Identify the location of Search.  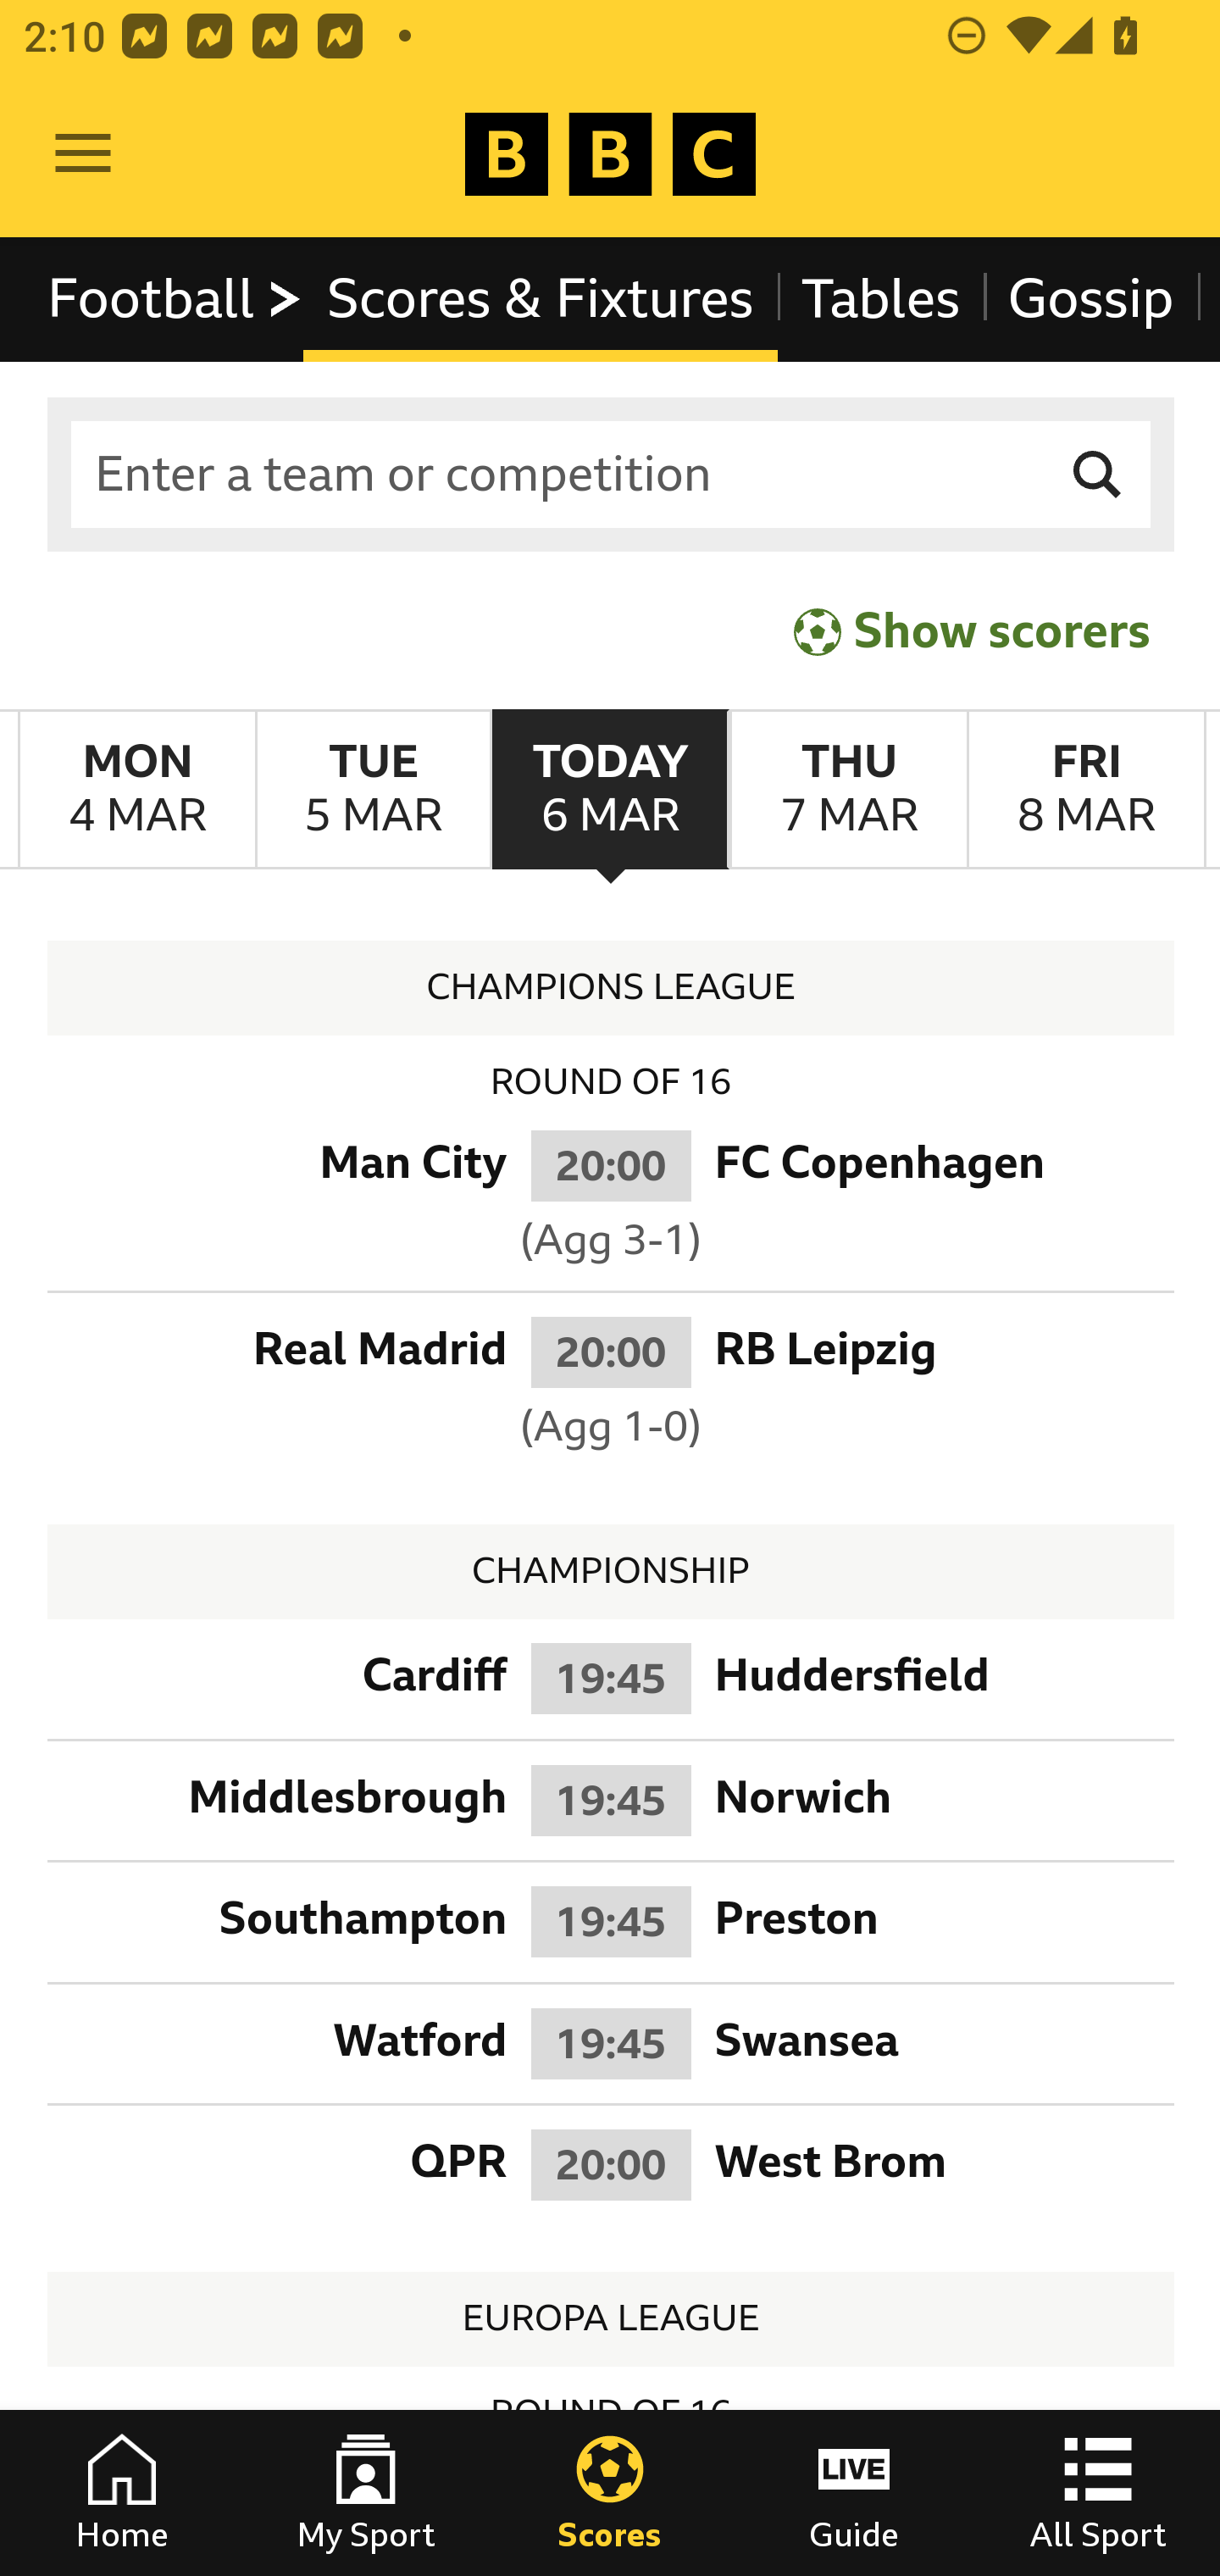
(1098, 475).